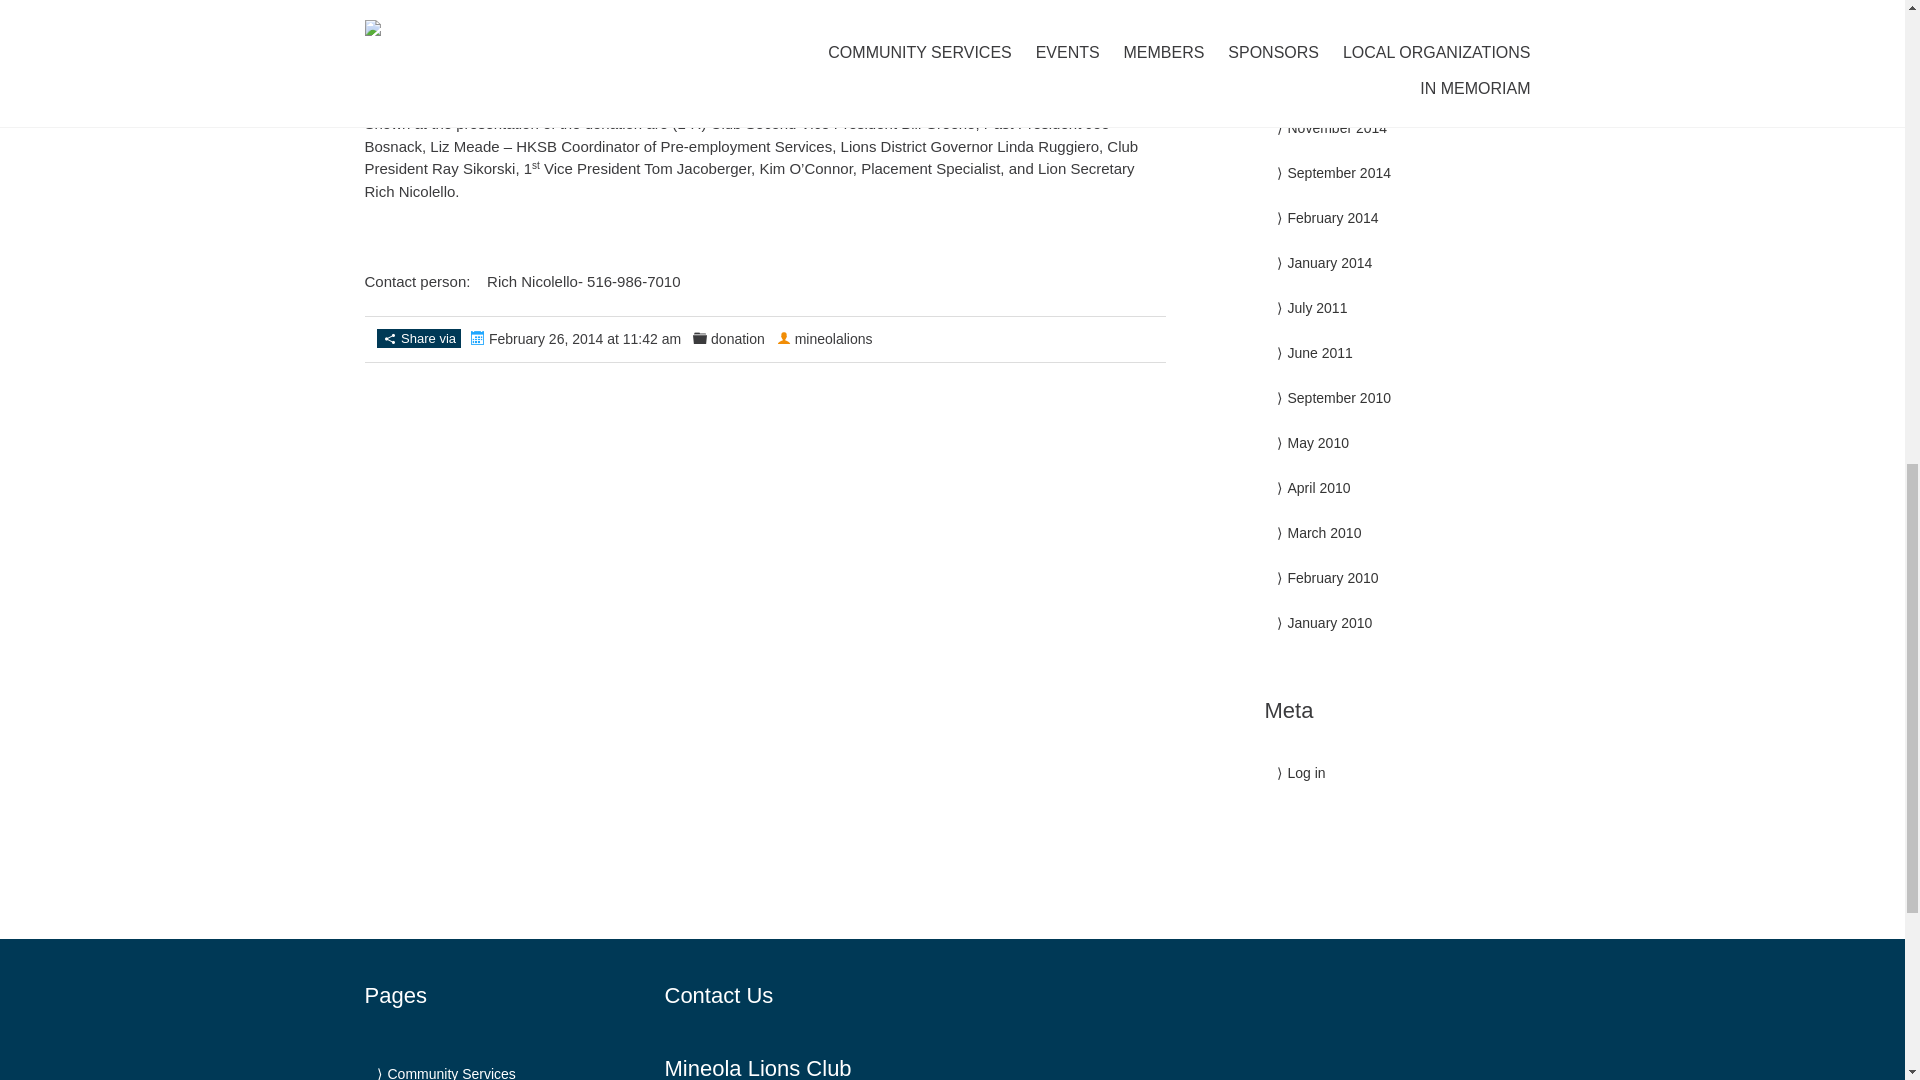 The height and width of the screenshot is (1080, 1920). I want to click on May 2010, so click(1318, 443).